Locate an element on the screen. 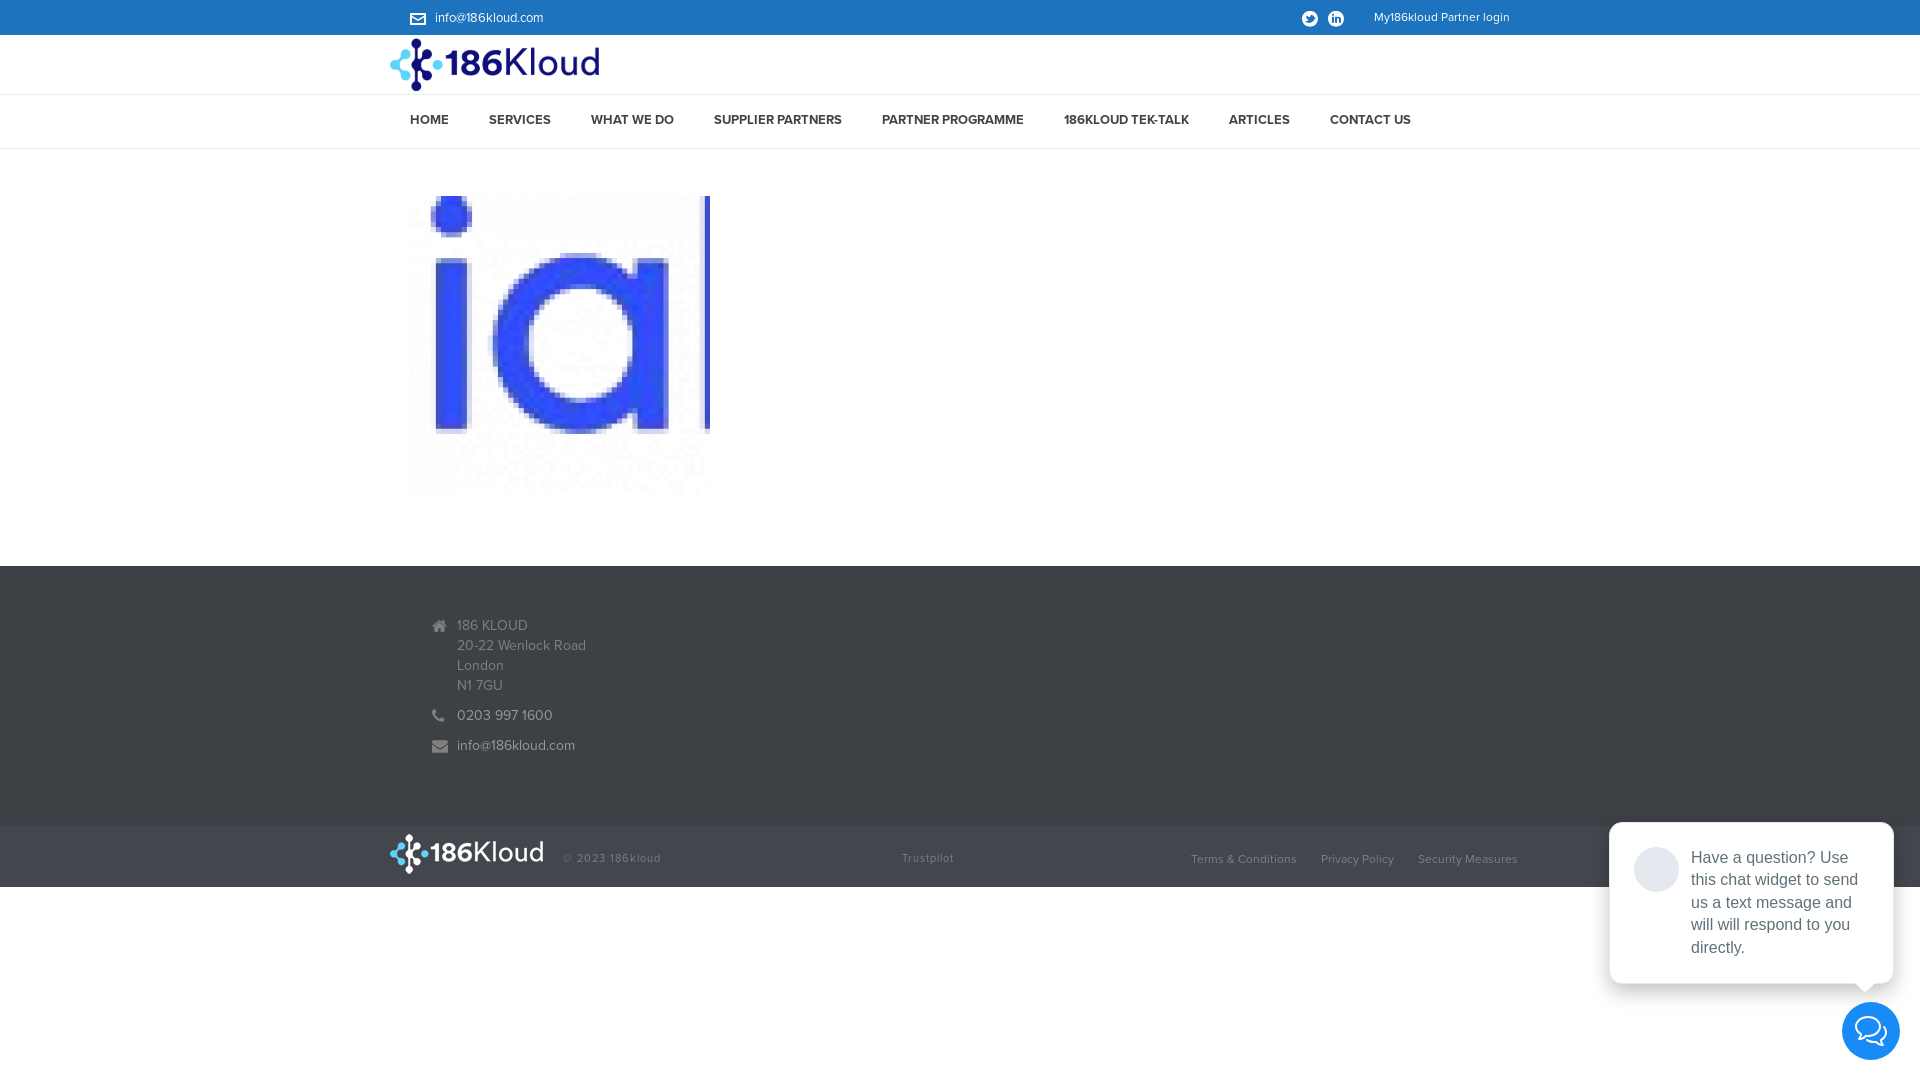 This screenshot has height=1080, width=1920. HOME is located at coordinates (430, 122).